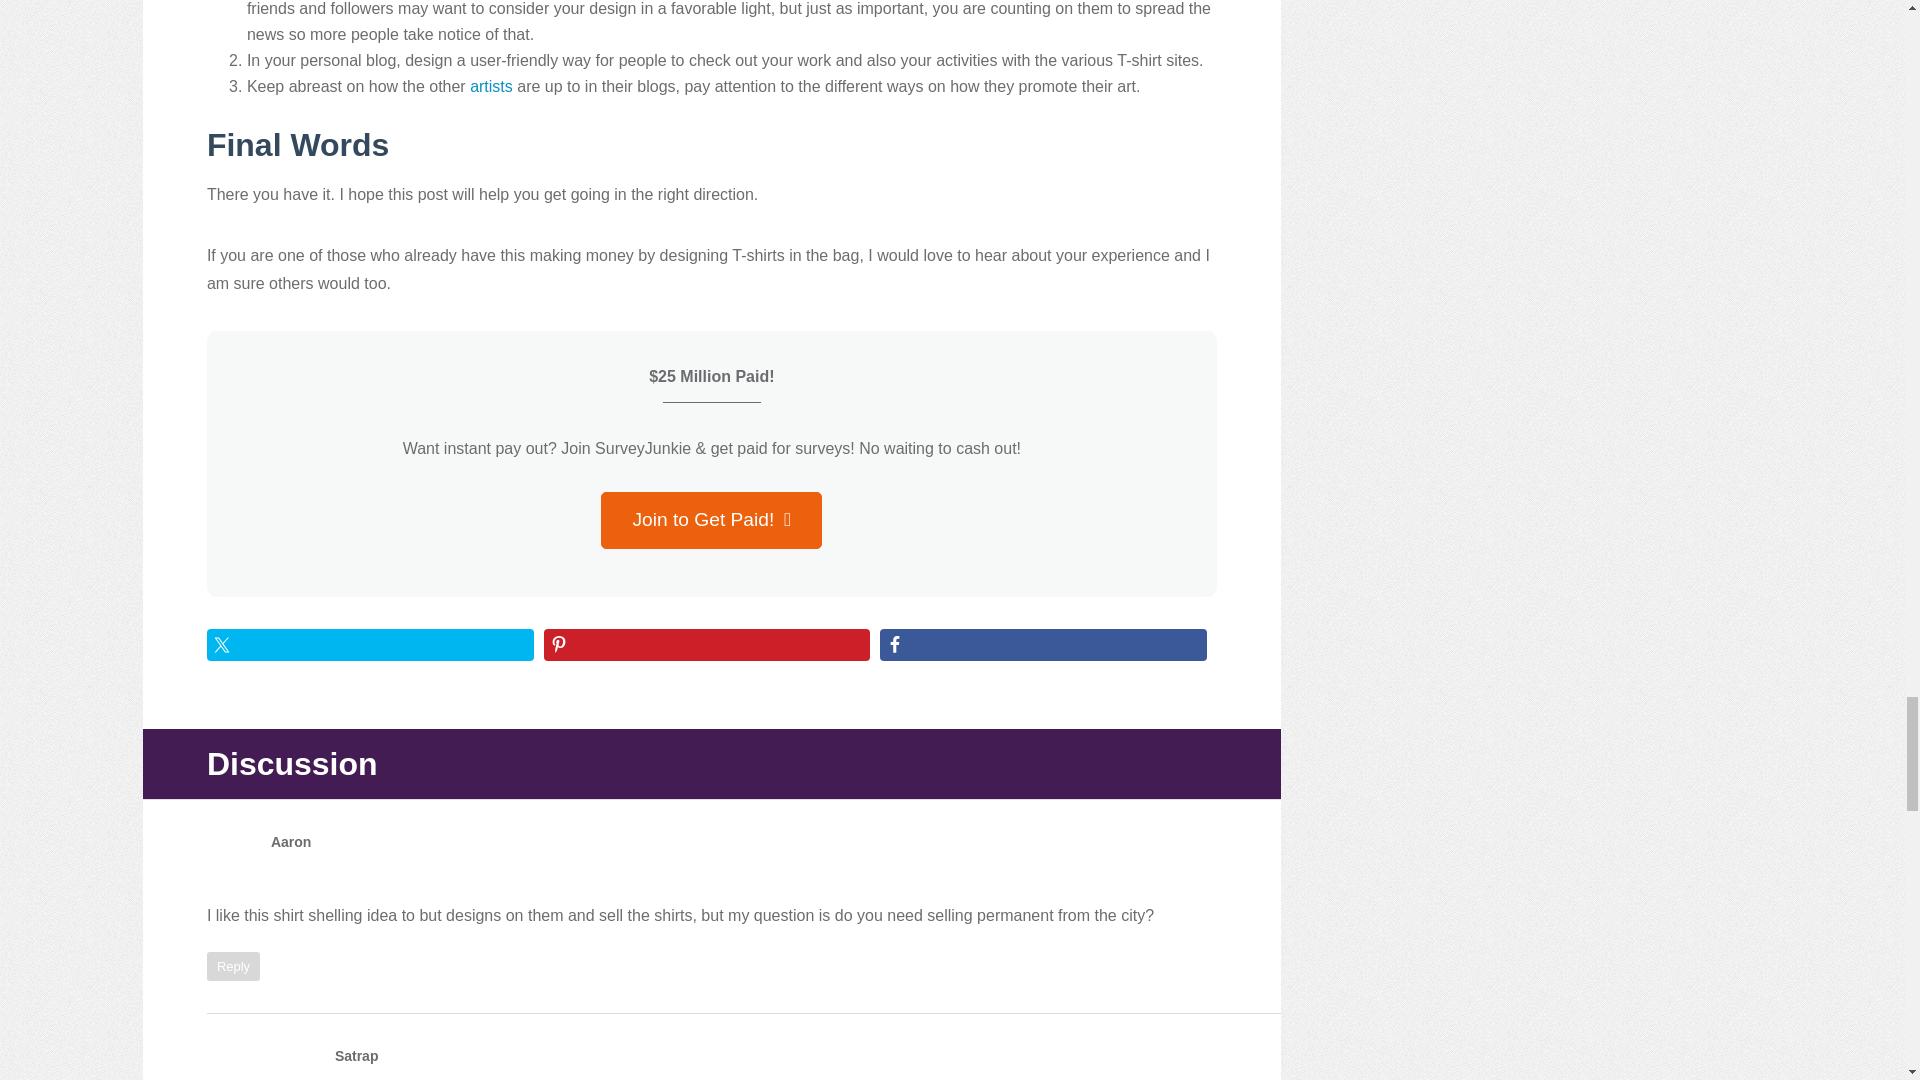 The image size is (1920, 1080). What do you see at coordinates (491, 86) in the screenshot?
I see `artists` at bounding box center [491, 86].